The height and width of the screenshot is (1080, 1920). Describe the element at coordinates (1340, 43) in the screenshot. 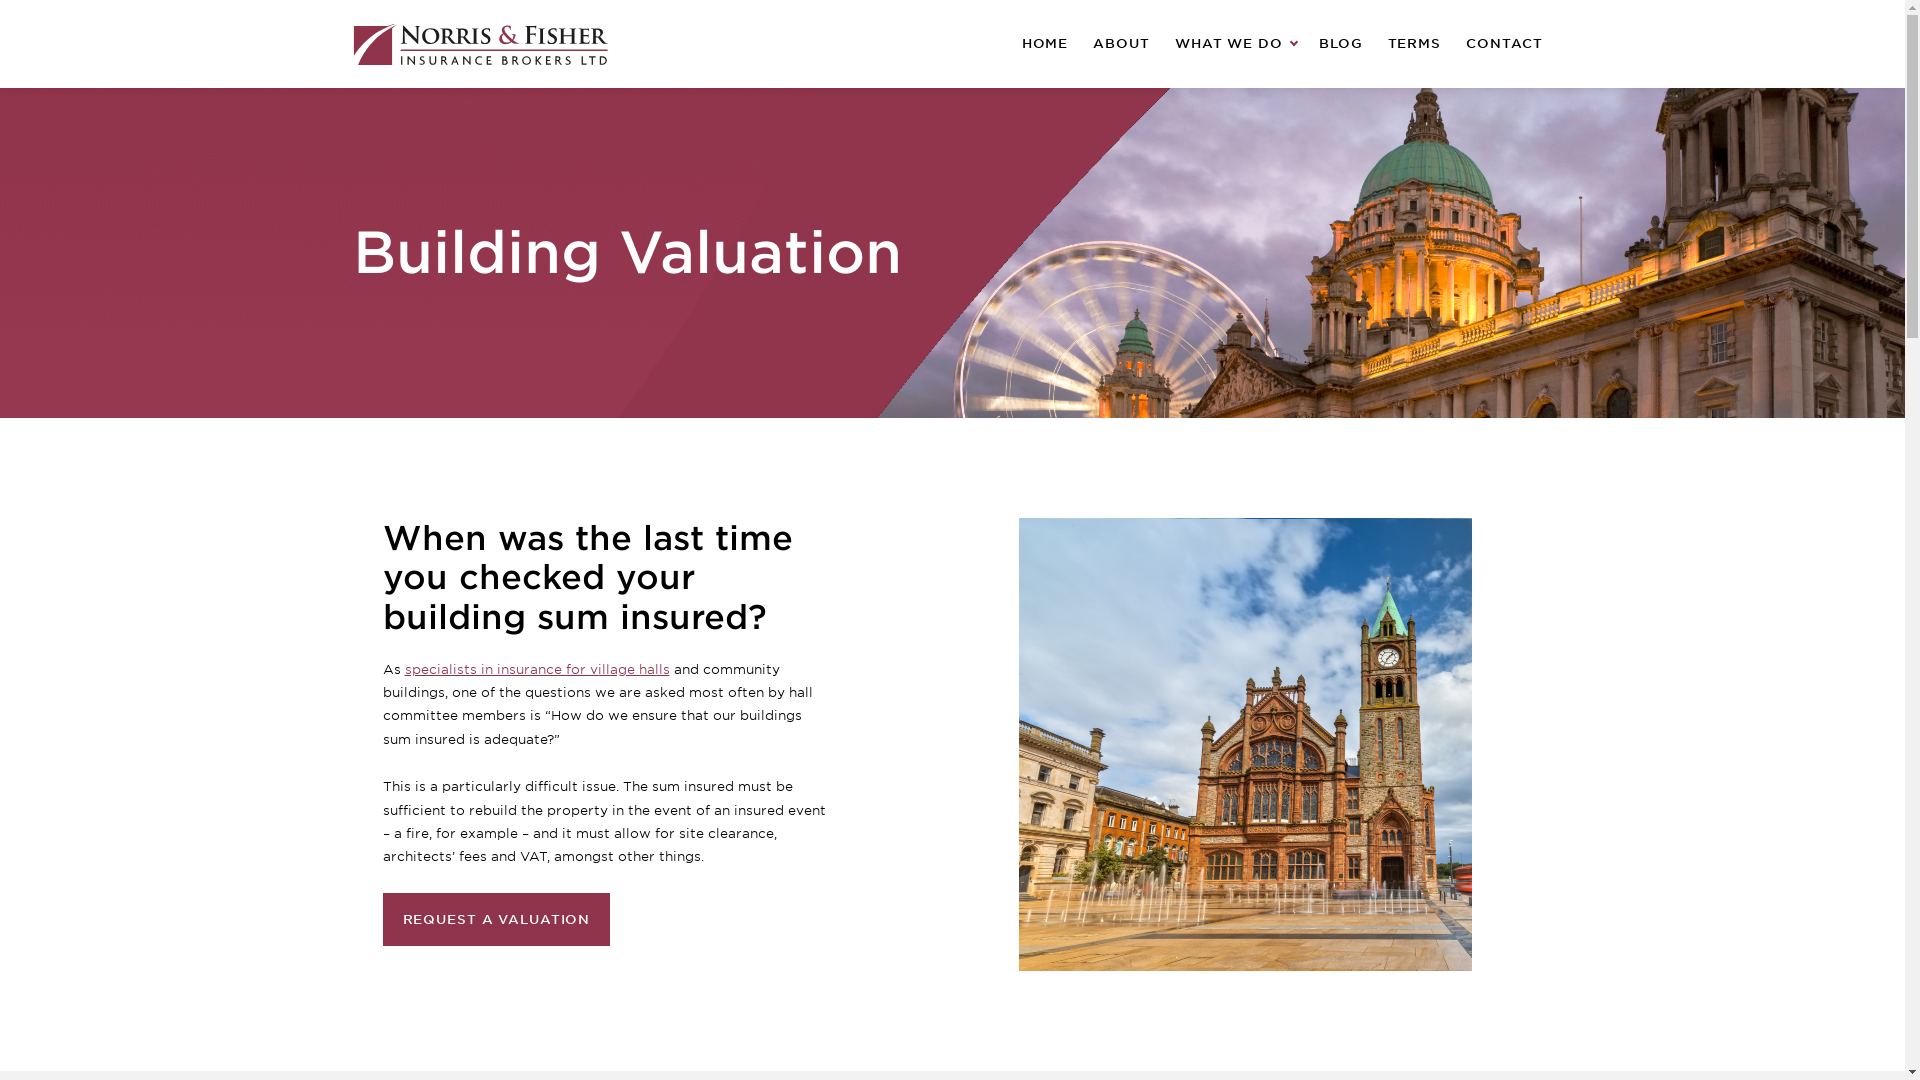

I see `BLOG` at that location.